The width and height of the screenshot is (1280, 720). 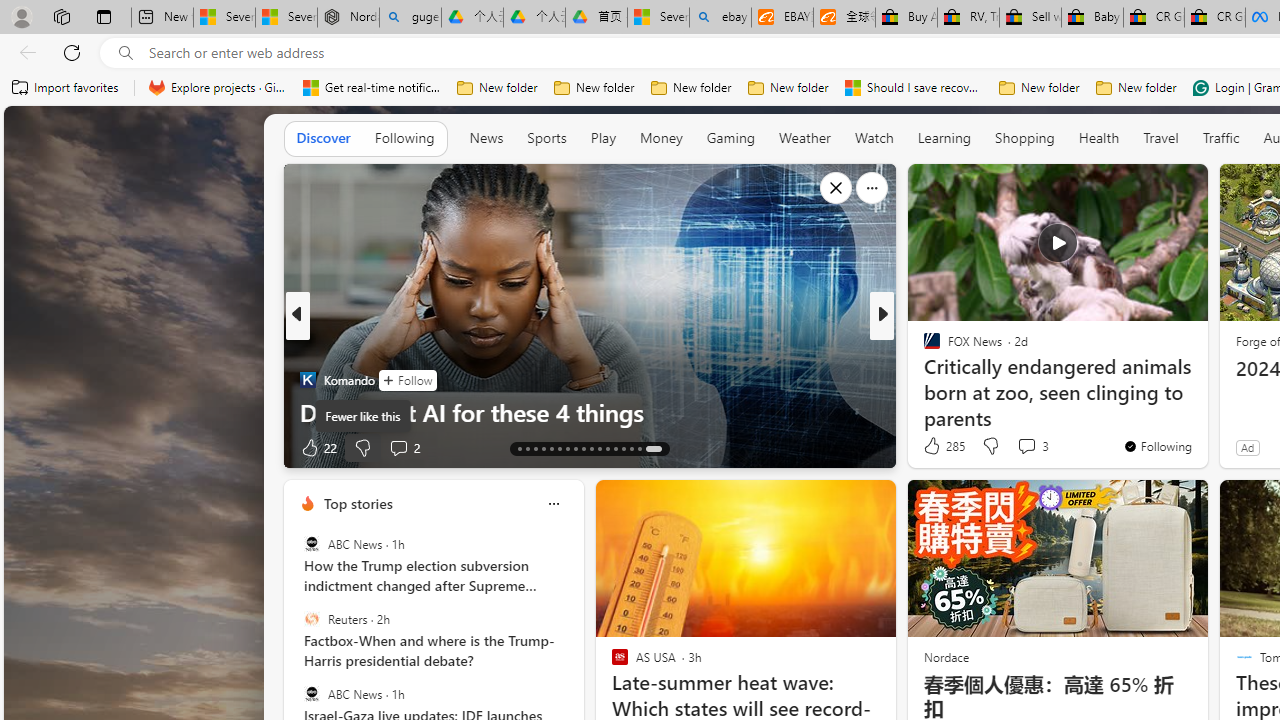 I want to click on Traffic, so click(x=1220, y=137).